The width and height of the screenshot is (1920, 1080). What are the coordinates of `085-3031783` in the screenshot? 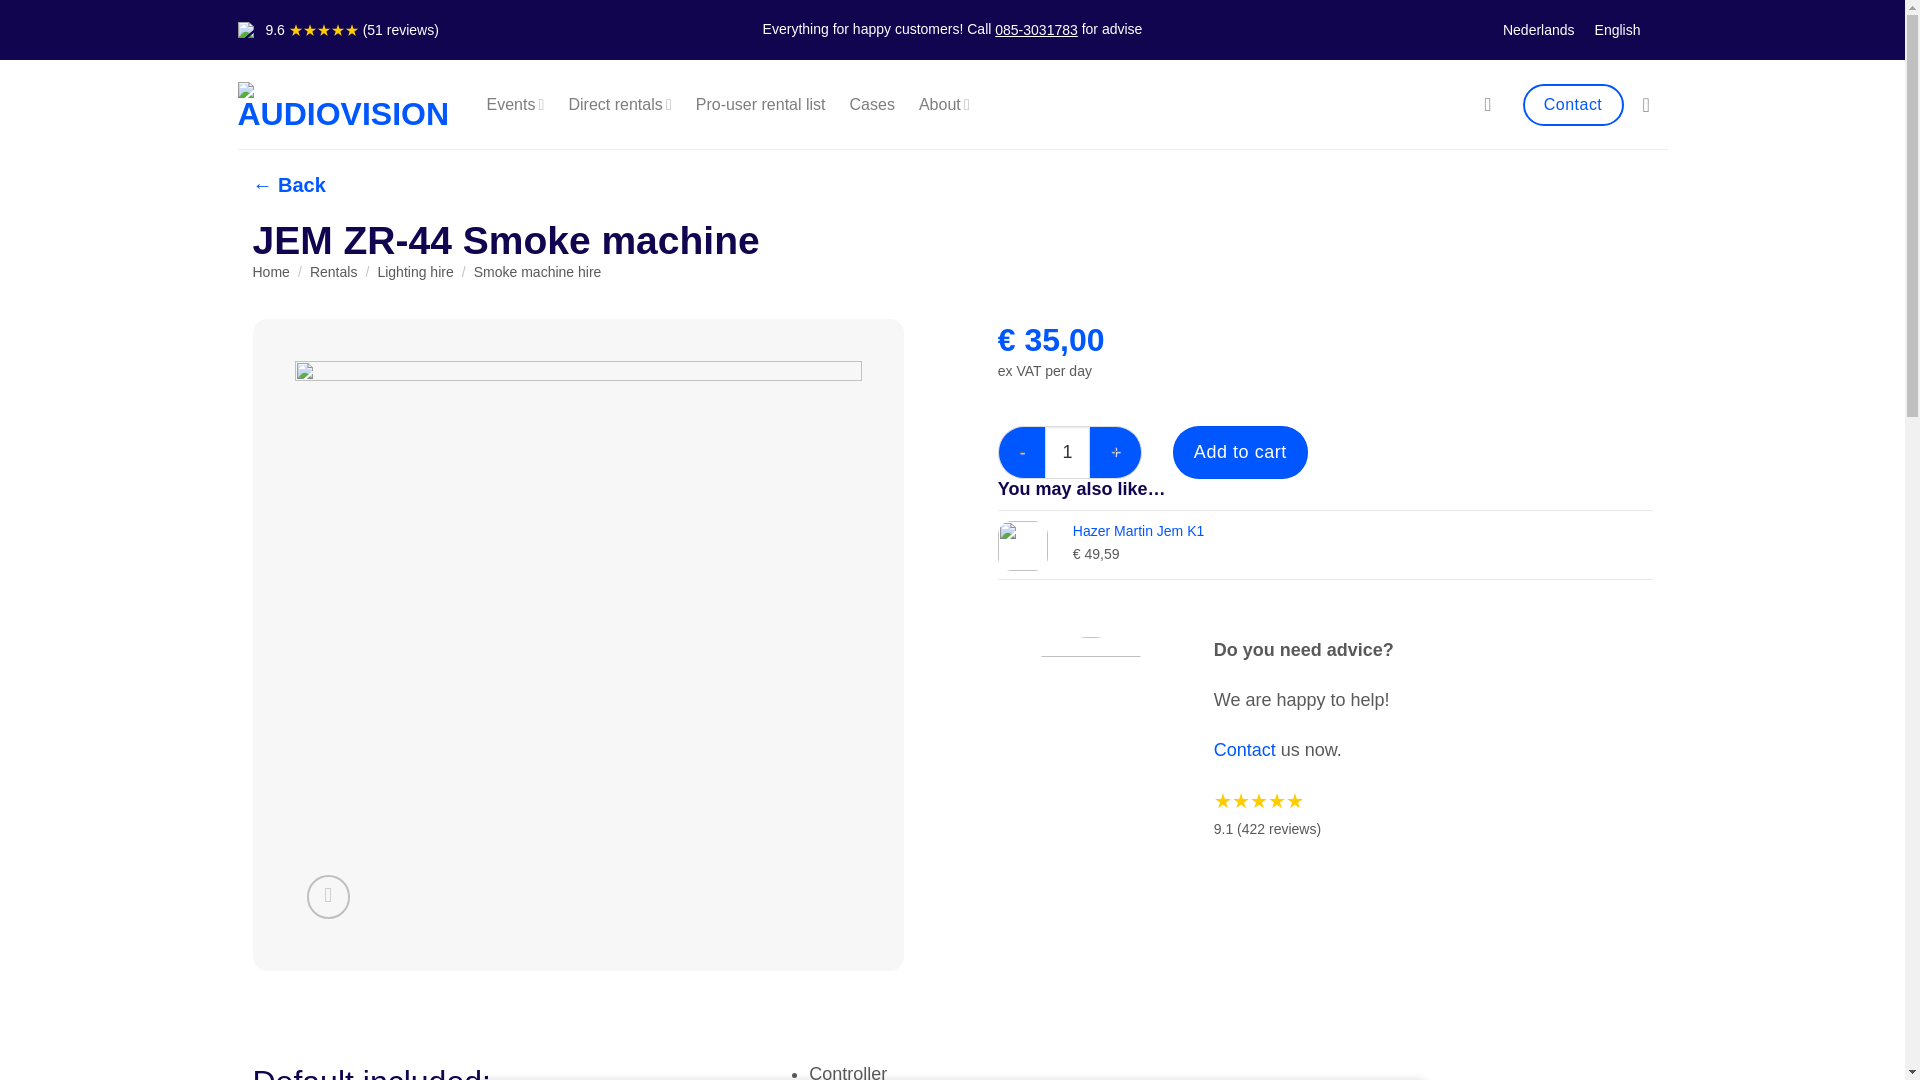 It's located at (1036, 30).